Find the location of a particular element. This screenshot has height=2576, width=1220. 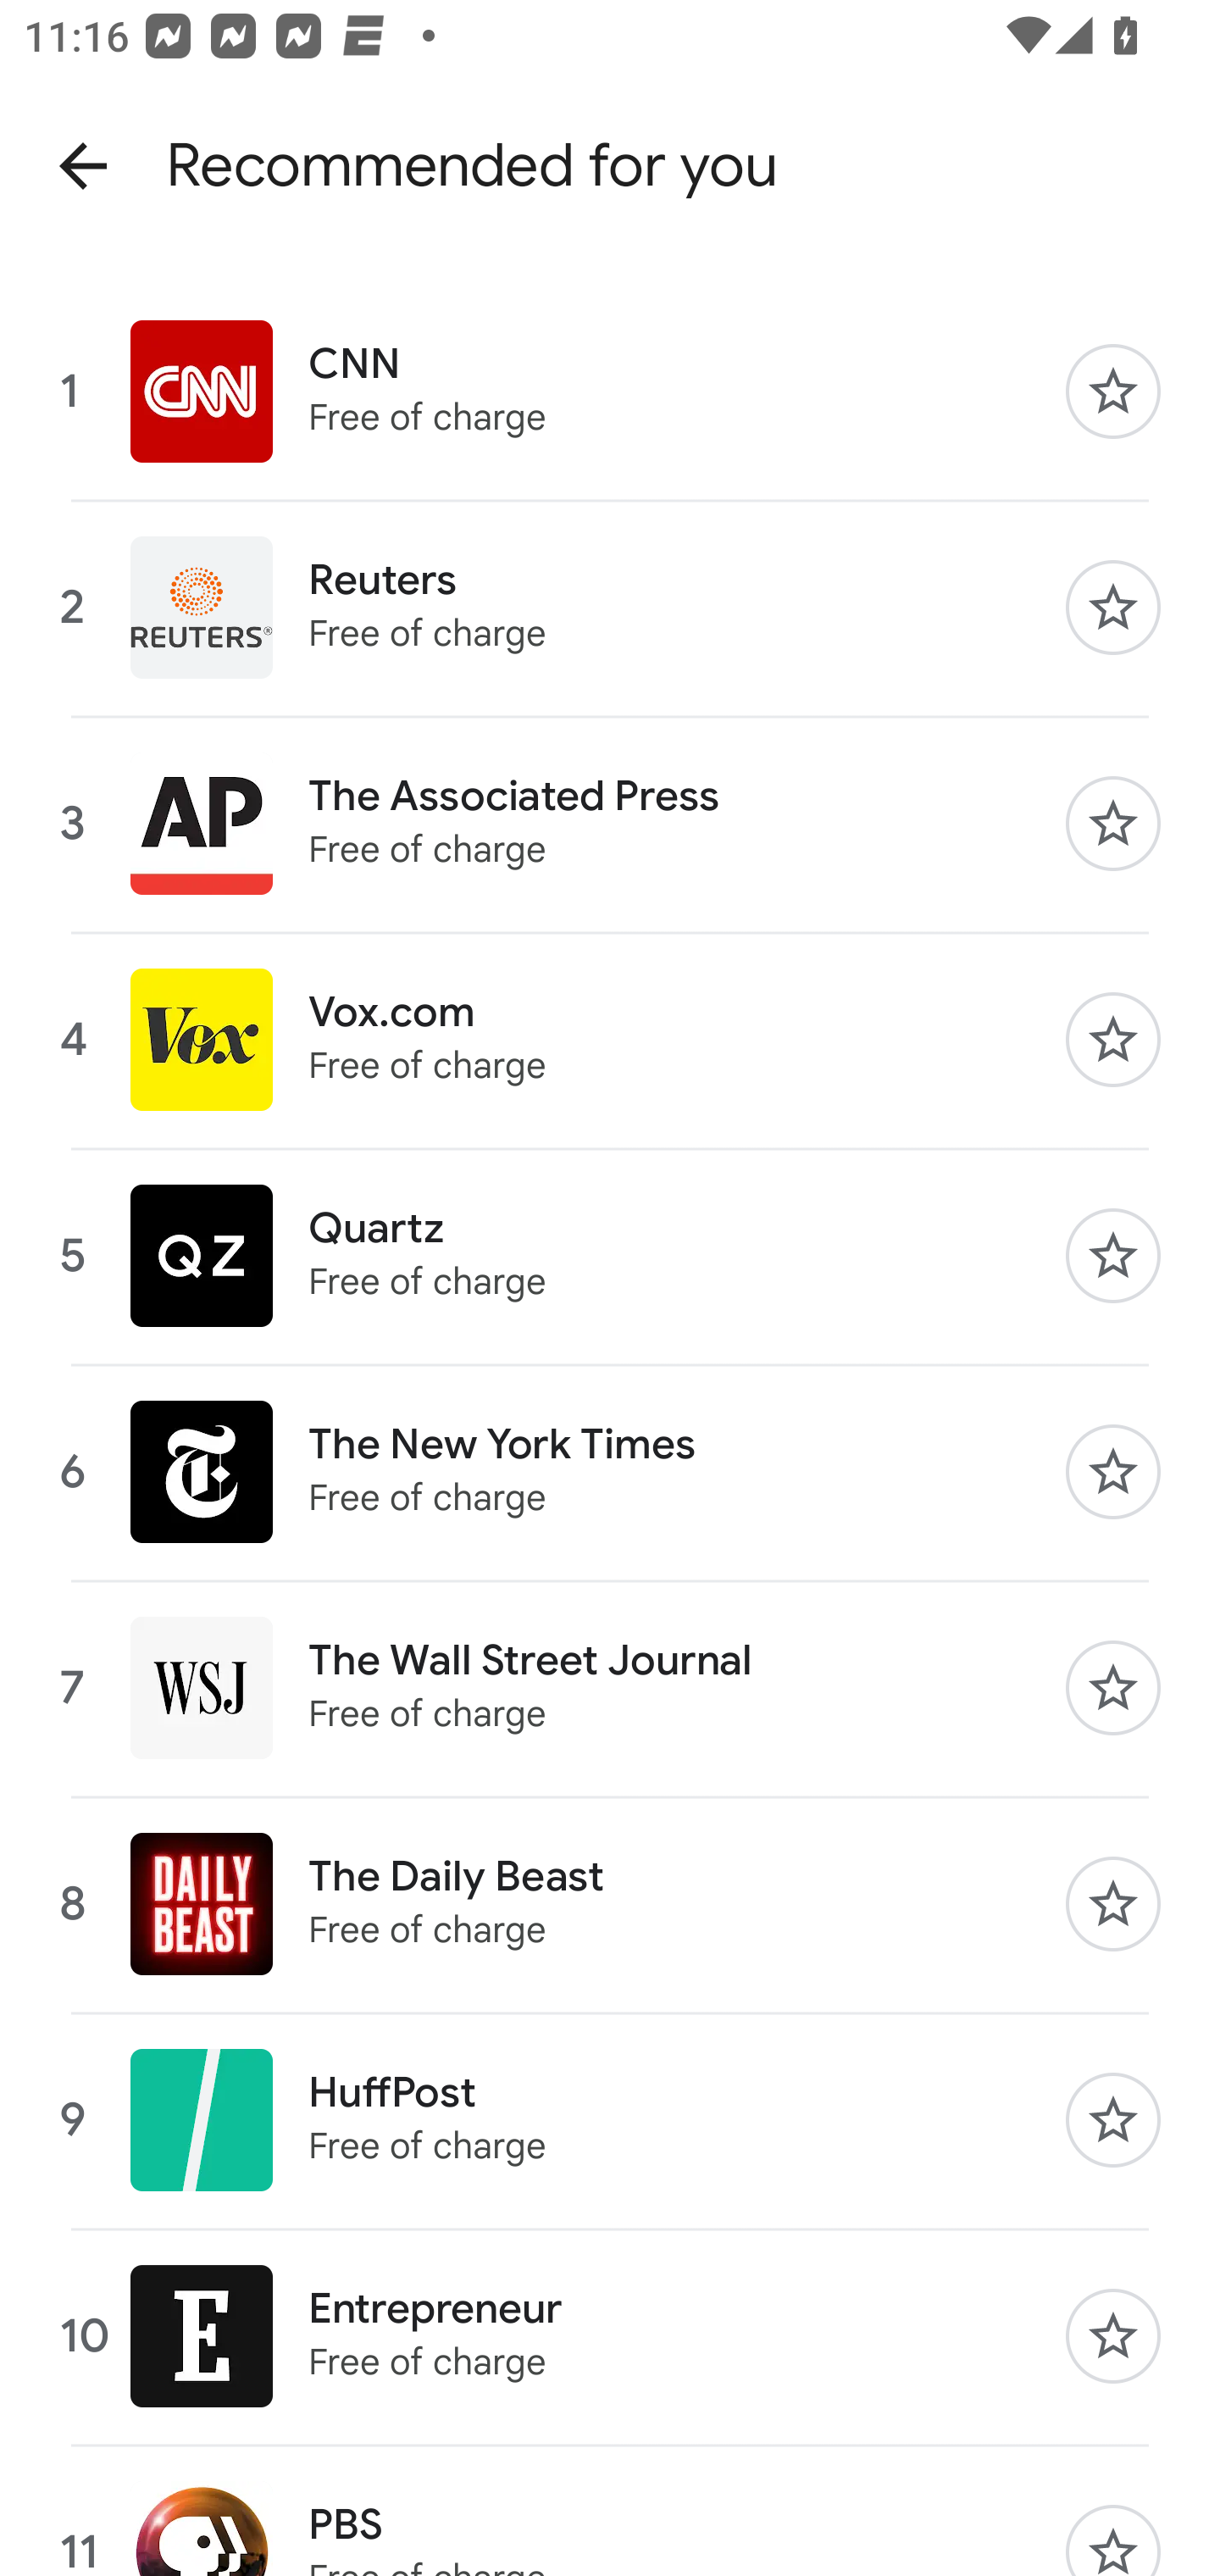

3 The Associated Press Free of charge Follow is located at coordinates (610, 823).